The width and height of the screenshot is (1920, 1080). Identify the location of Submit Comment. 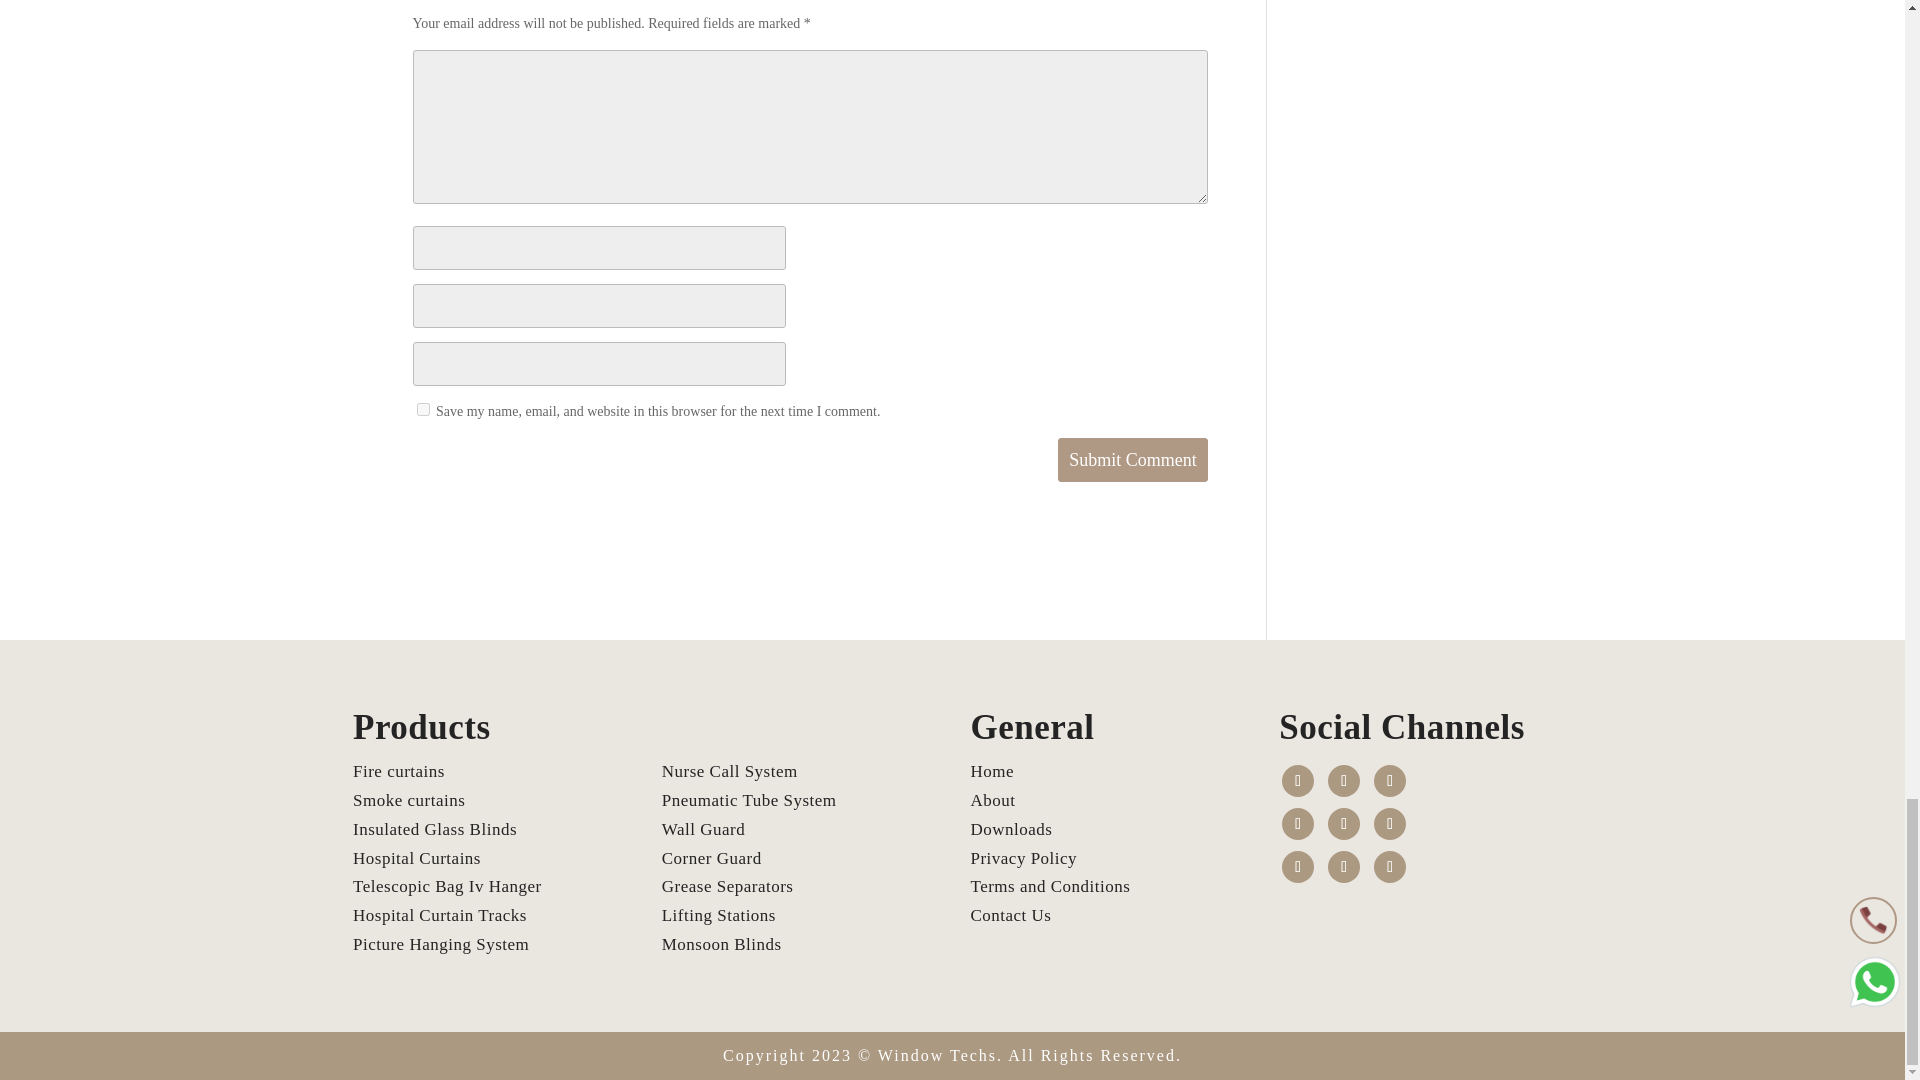
(1132, 460).